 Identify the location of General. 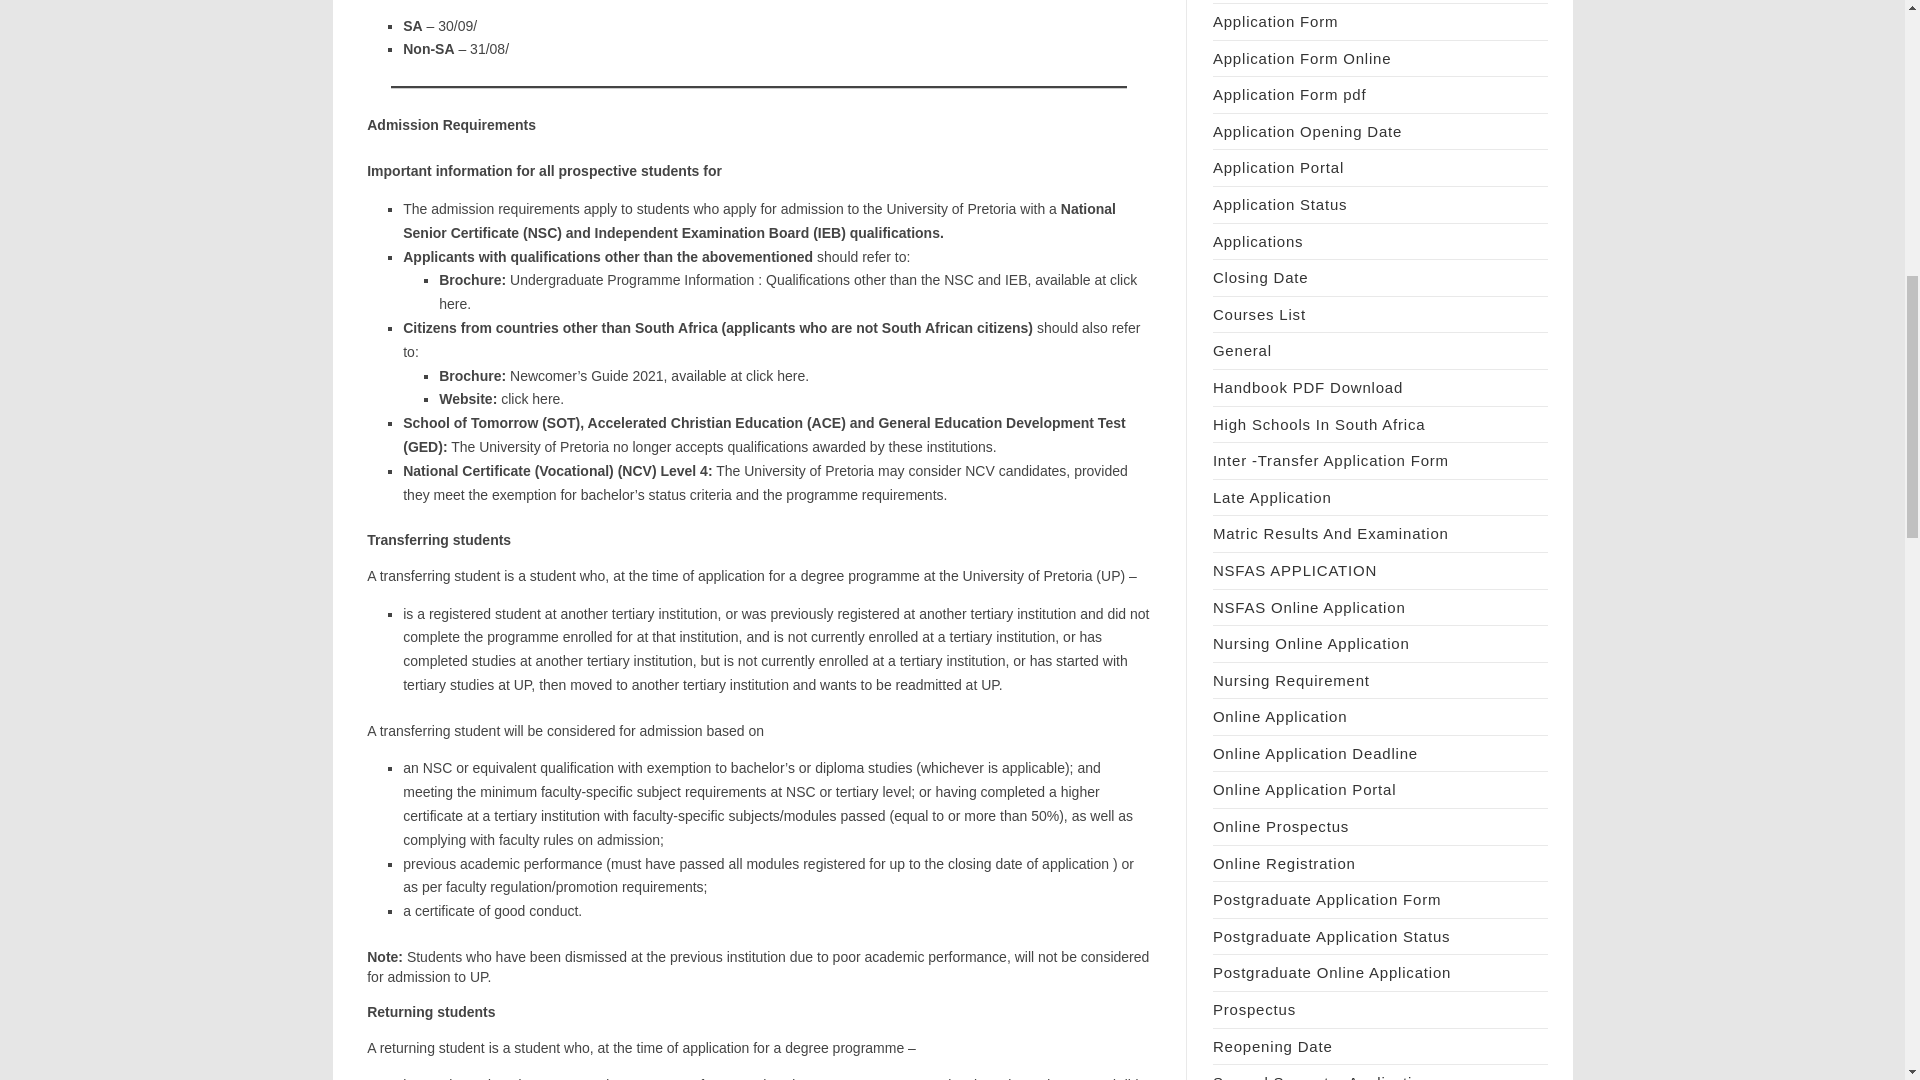
(1242, 350).